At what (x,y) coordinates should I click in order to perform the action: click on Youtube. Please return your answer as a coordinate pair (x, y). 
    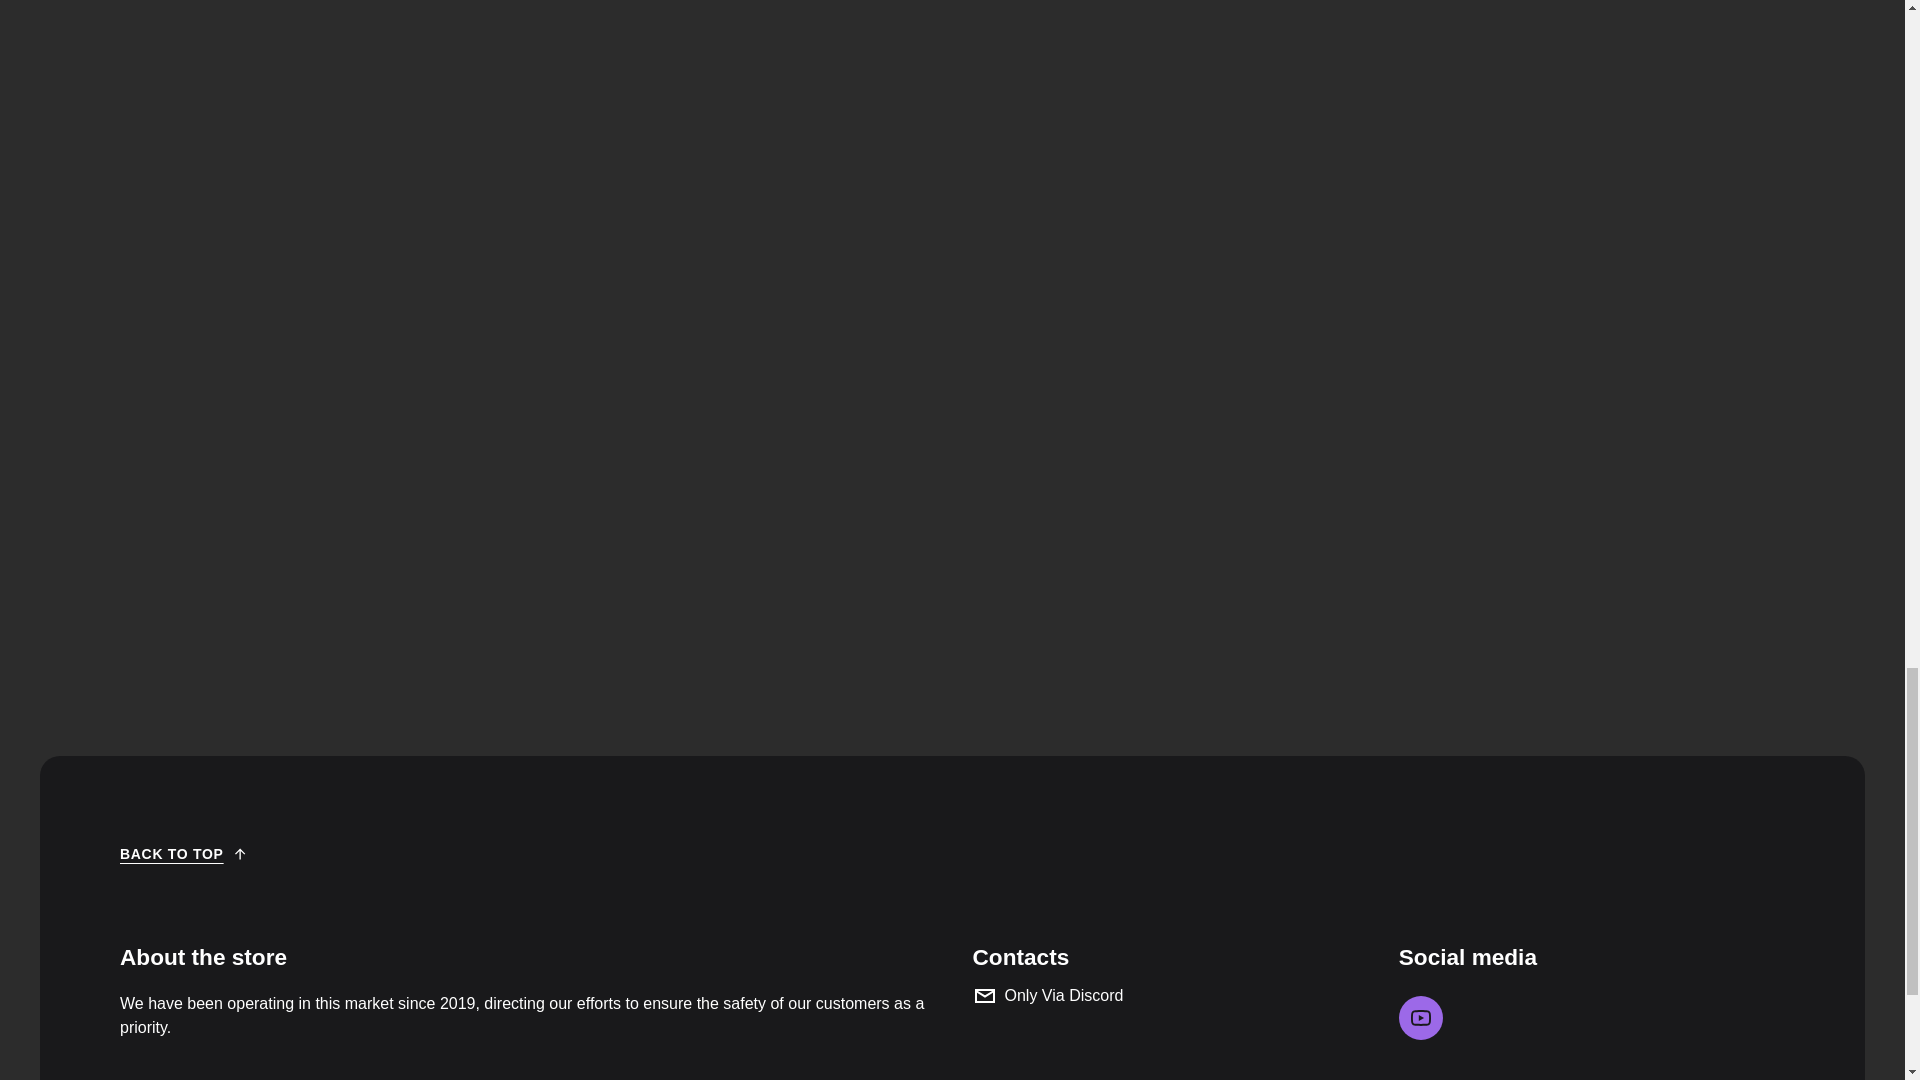
    Looking at the image, I should click on (1421, 1018).